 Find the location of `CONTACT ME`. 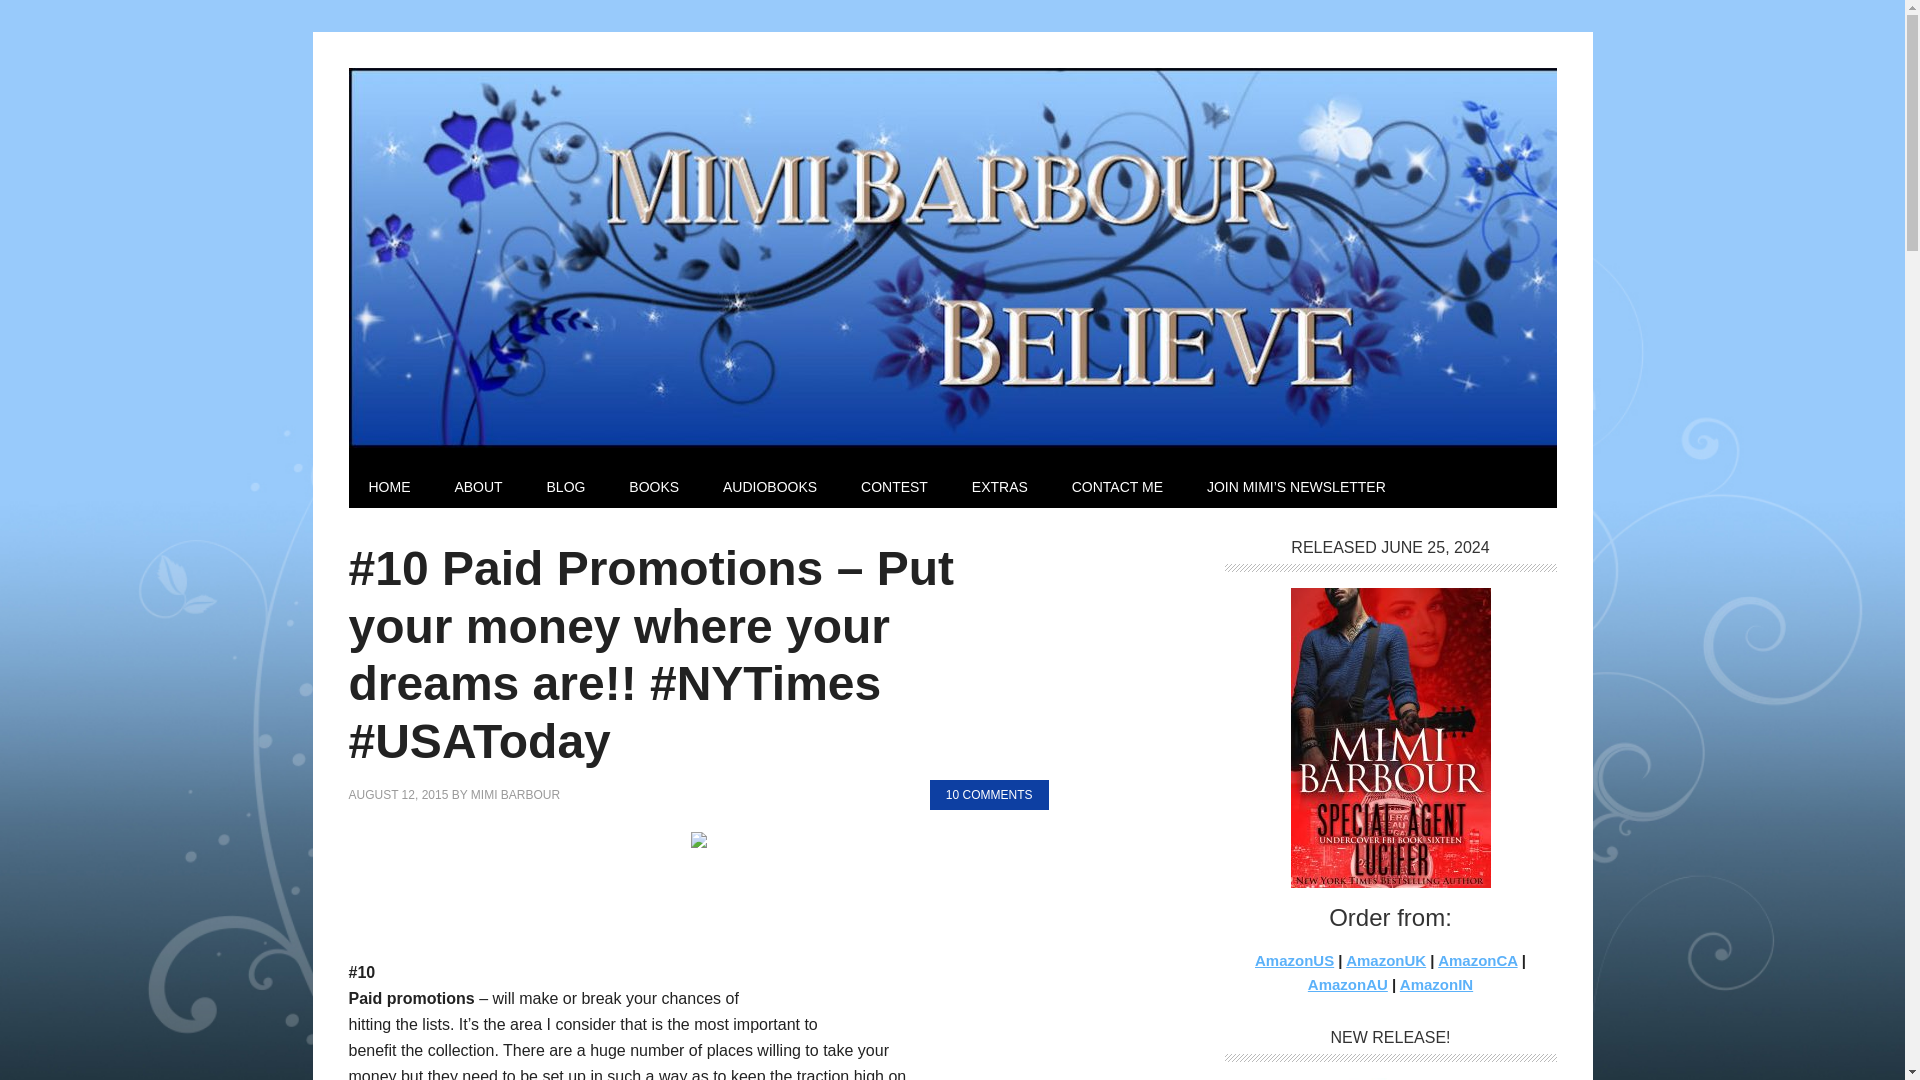

CONTACT ME is located at coordinates (1117, 486).